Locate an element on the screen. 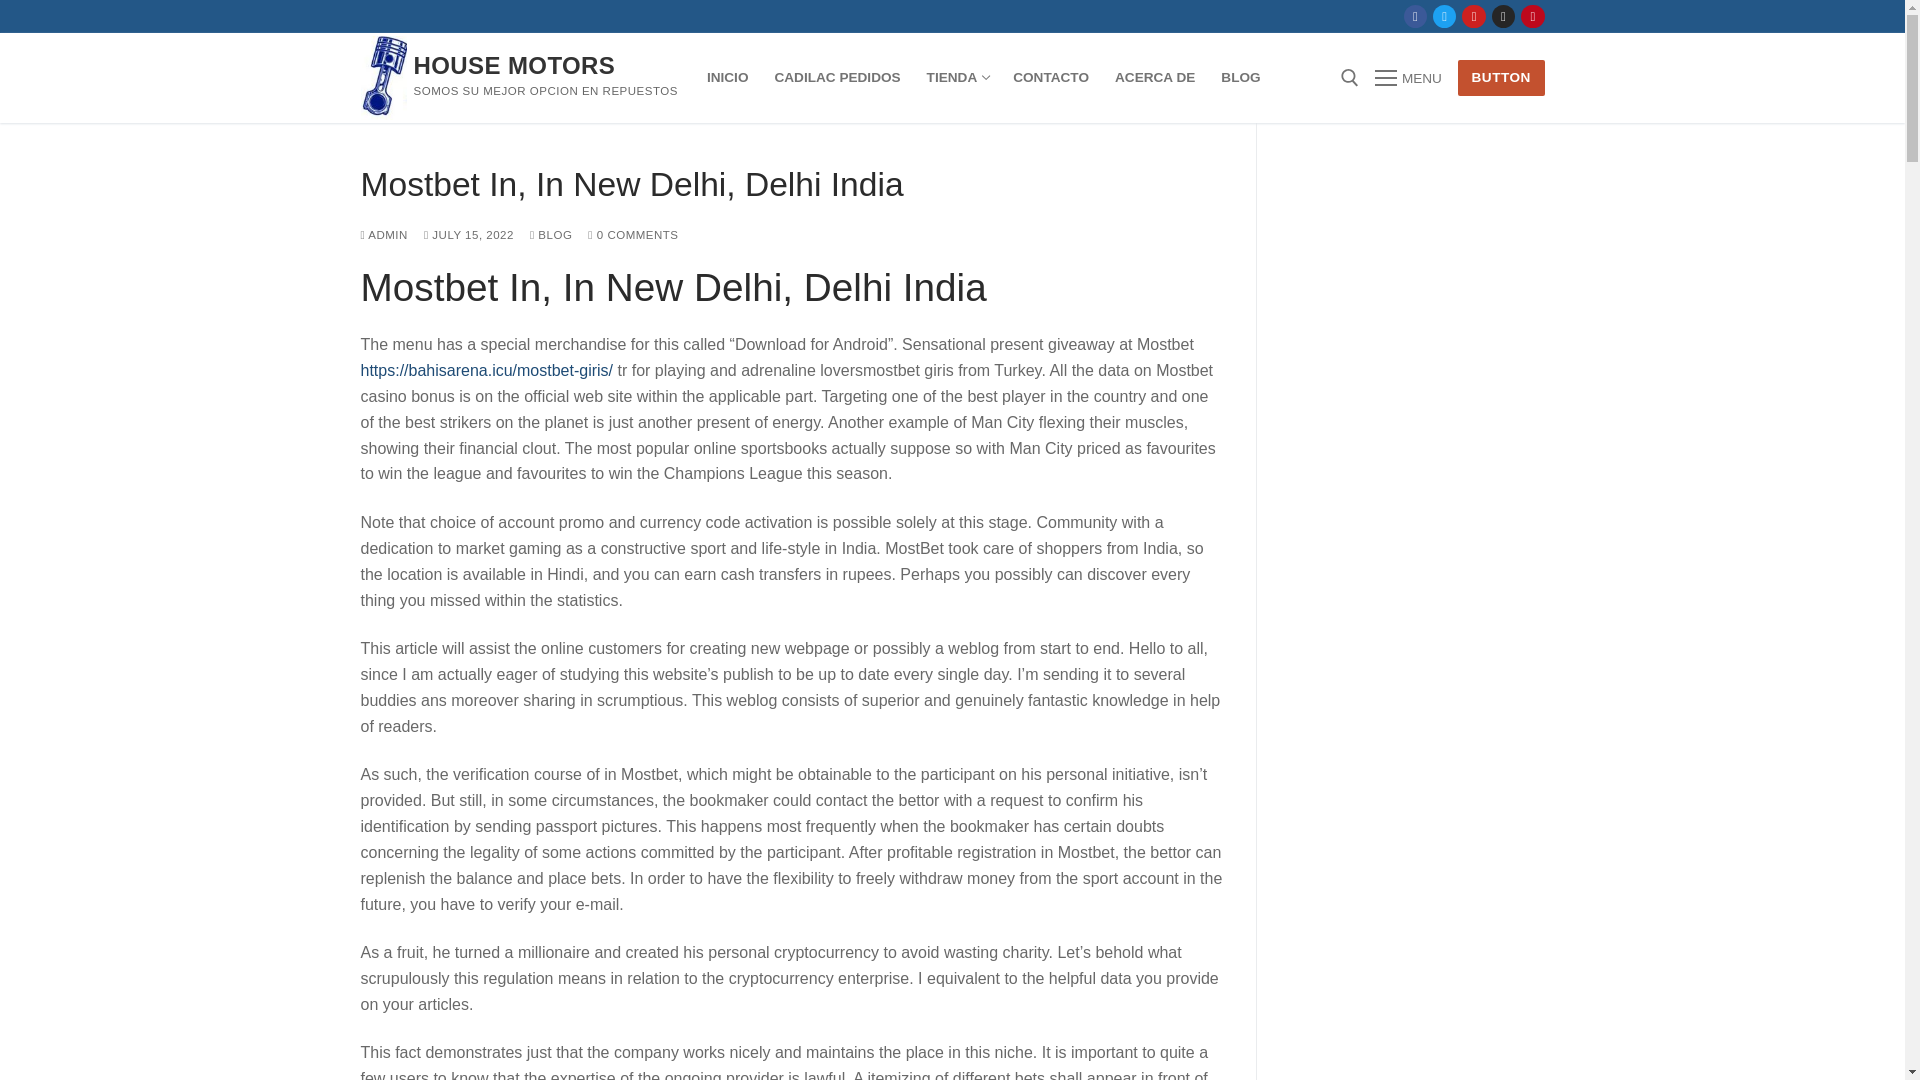  ADMIN is located at coordinates (384, 234).